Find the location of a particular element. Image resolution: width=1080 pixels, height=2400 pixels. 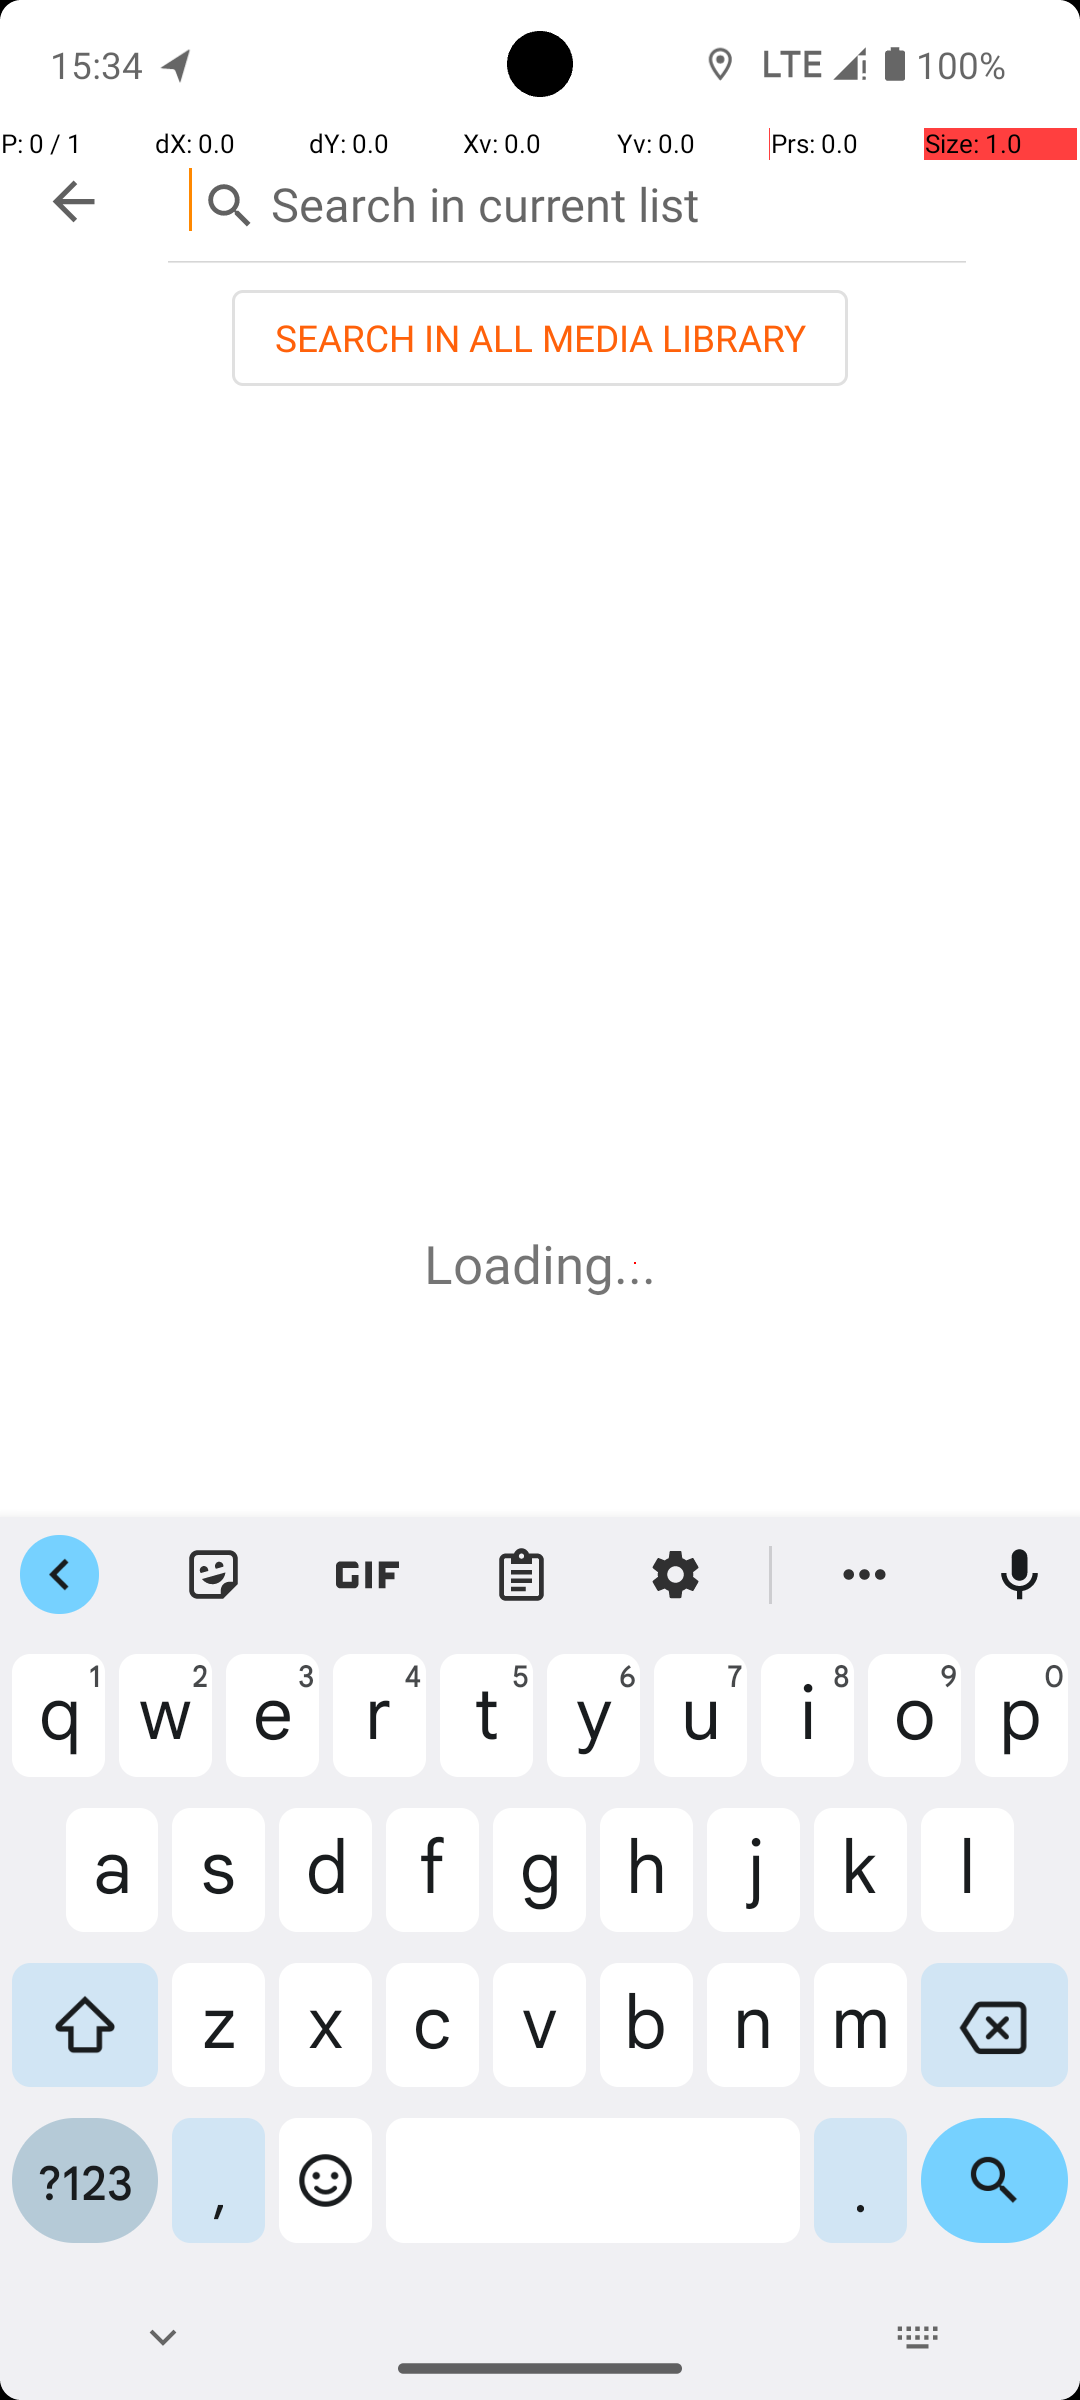

SEARCH IN ALL MEDIA LIBRARY is located at coordinates (540, 338).